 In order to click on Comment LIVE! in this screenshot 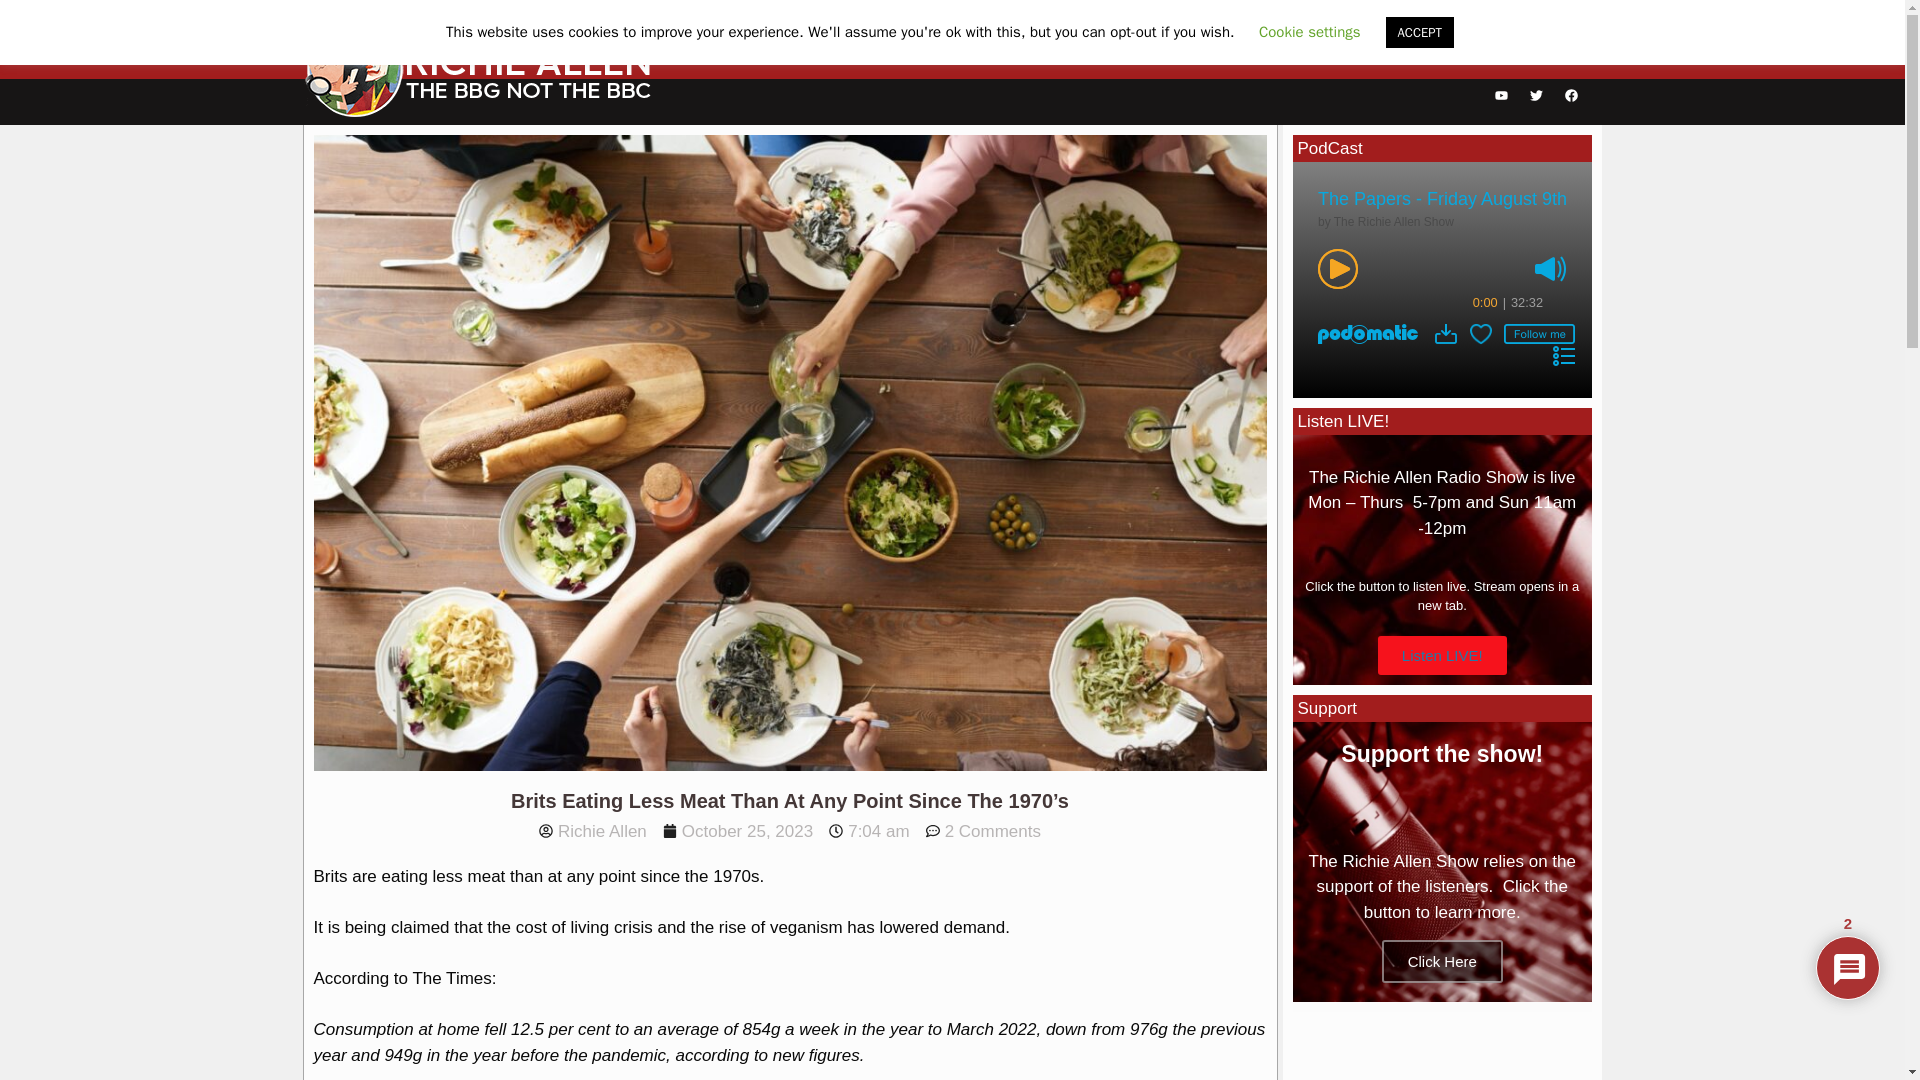, I will do `click(1316, 55)`.